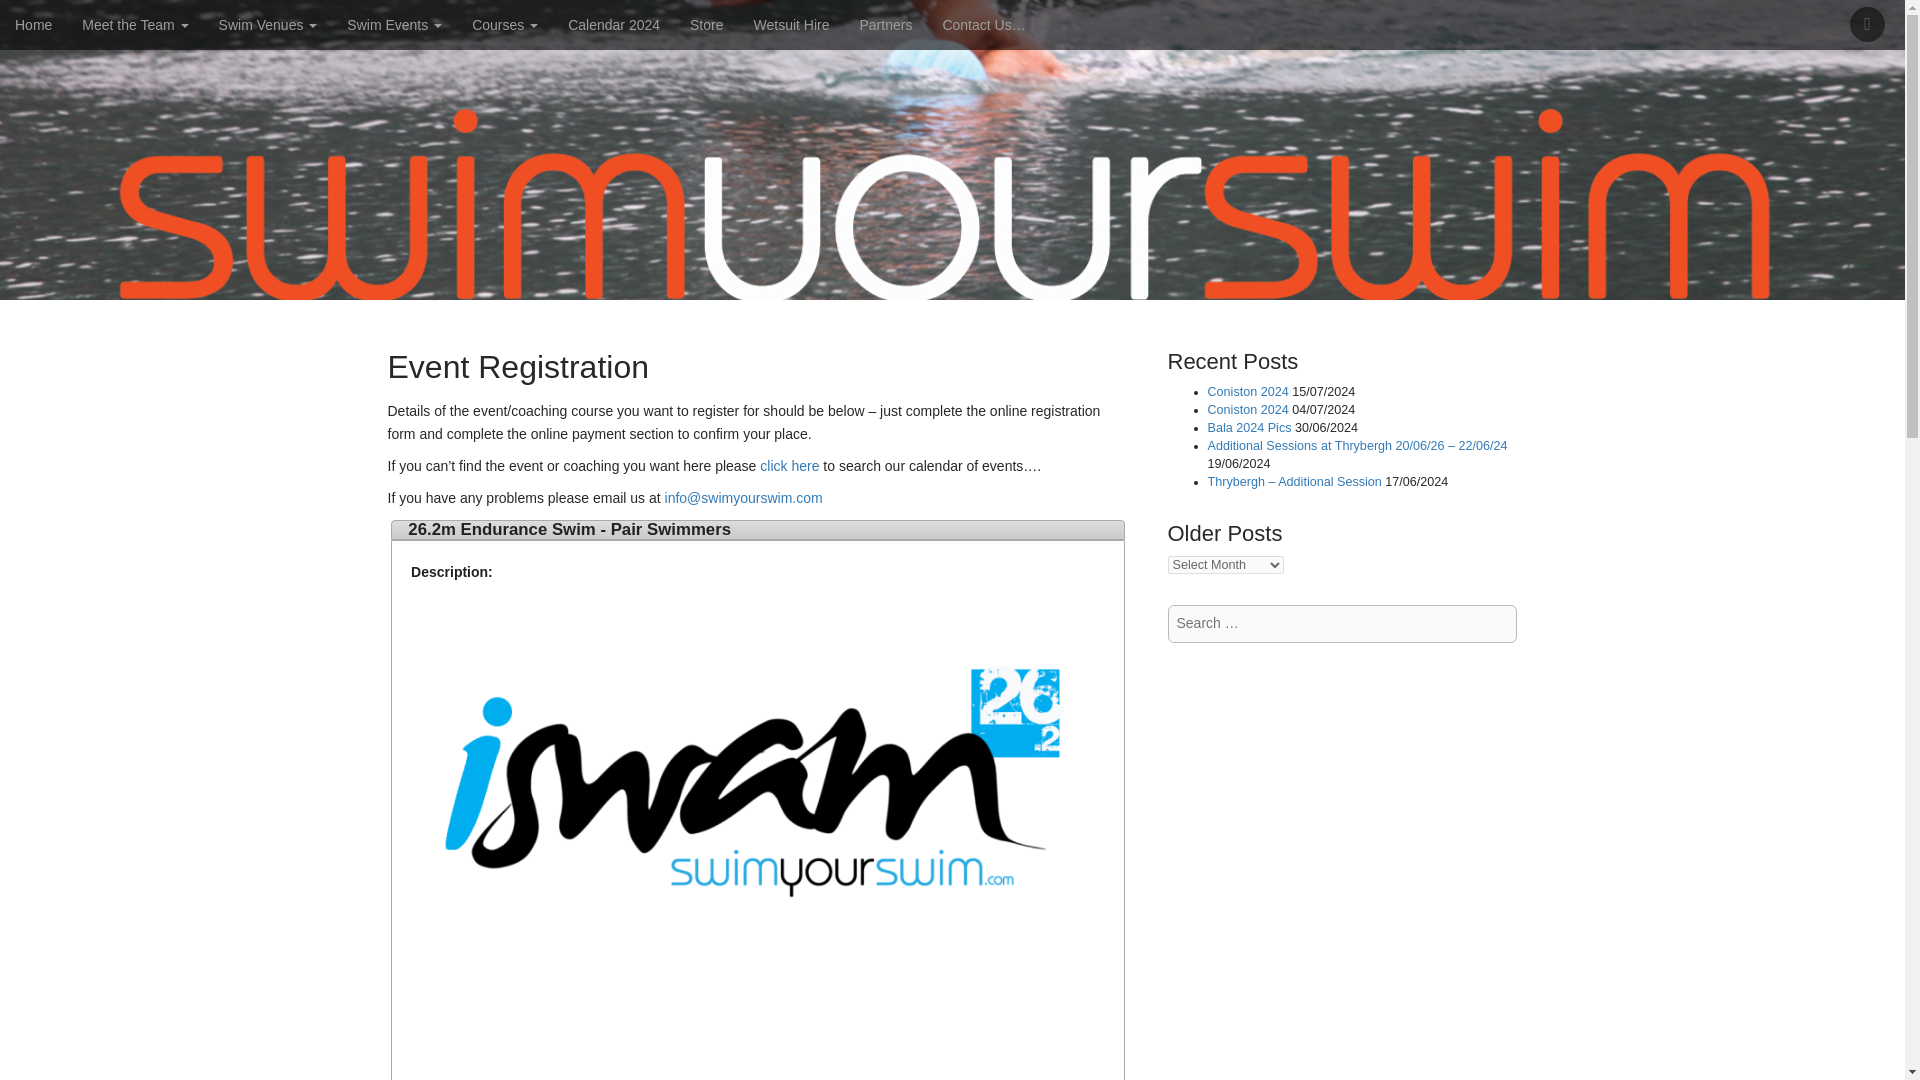  Describe the element at coordinates (394, 24) in the screenshot. I see `Swim Events` at that location.